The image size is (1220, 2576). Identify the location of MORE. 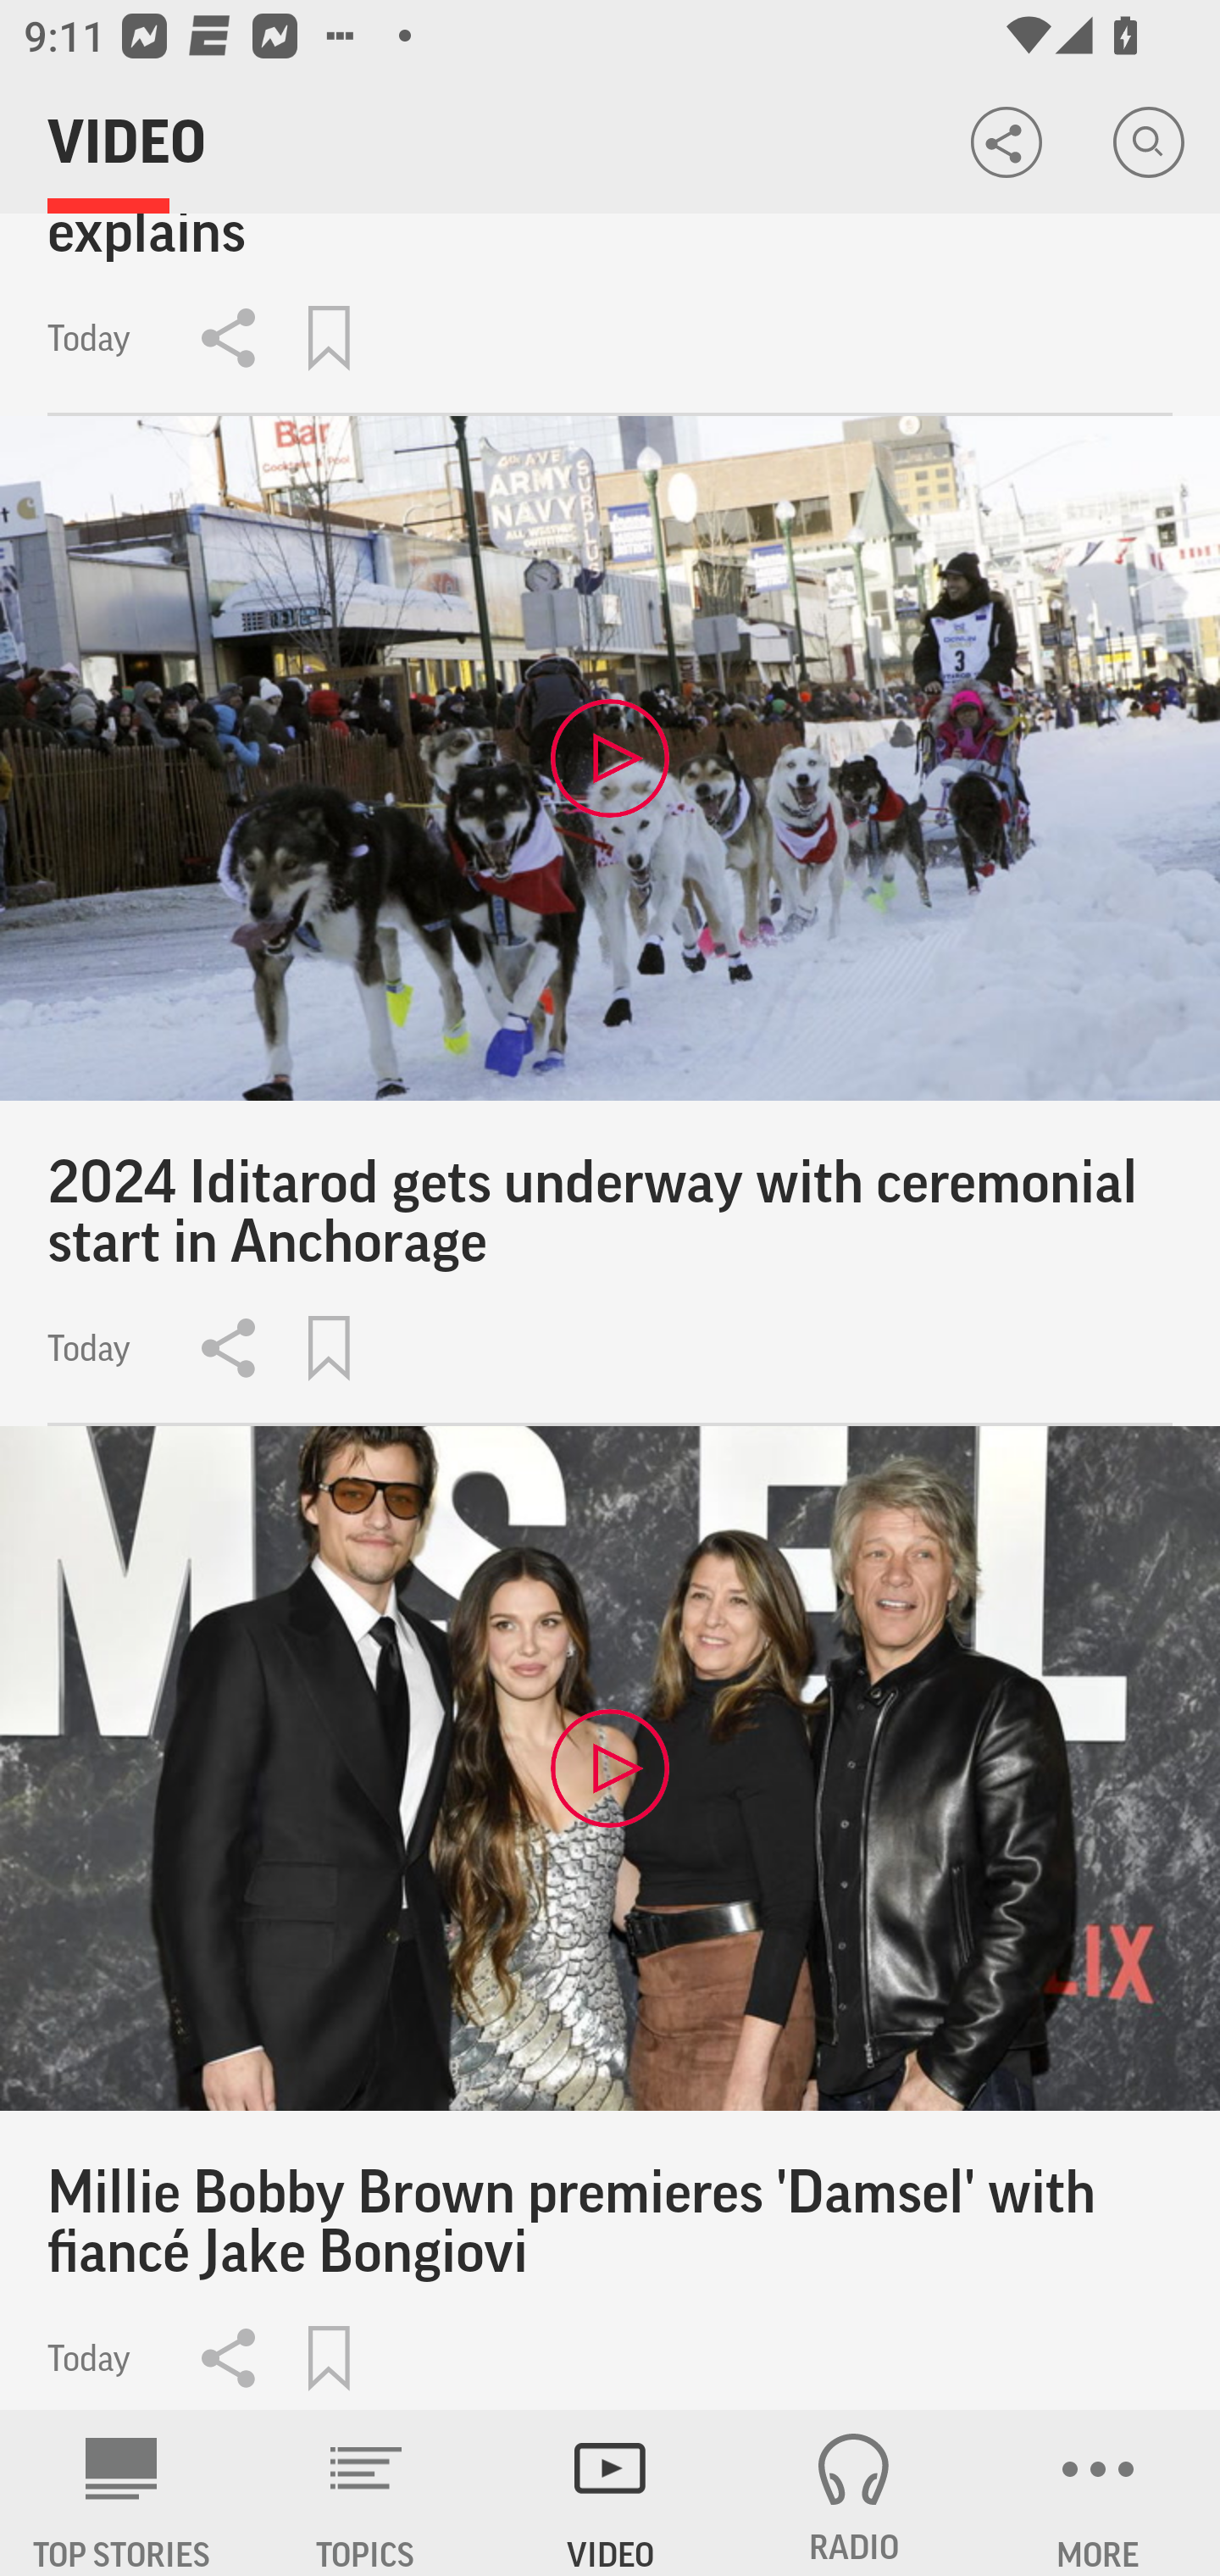
(1098, 2493).